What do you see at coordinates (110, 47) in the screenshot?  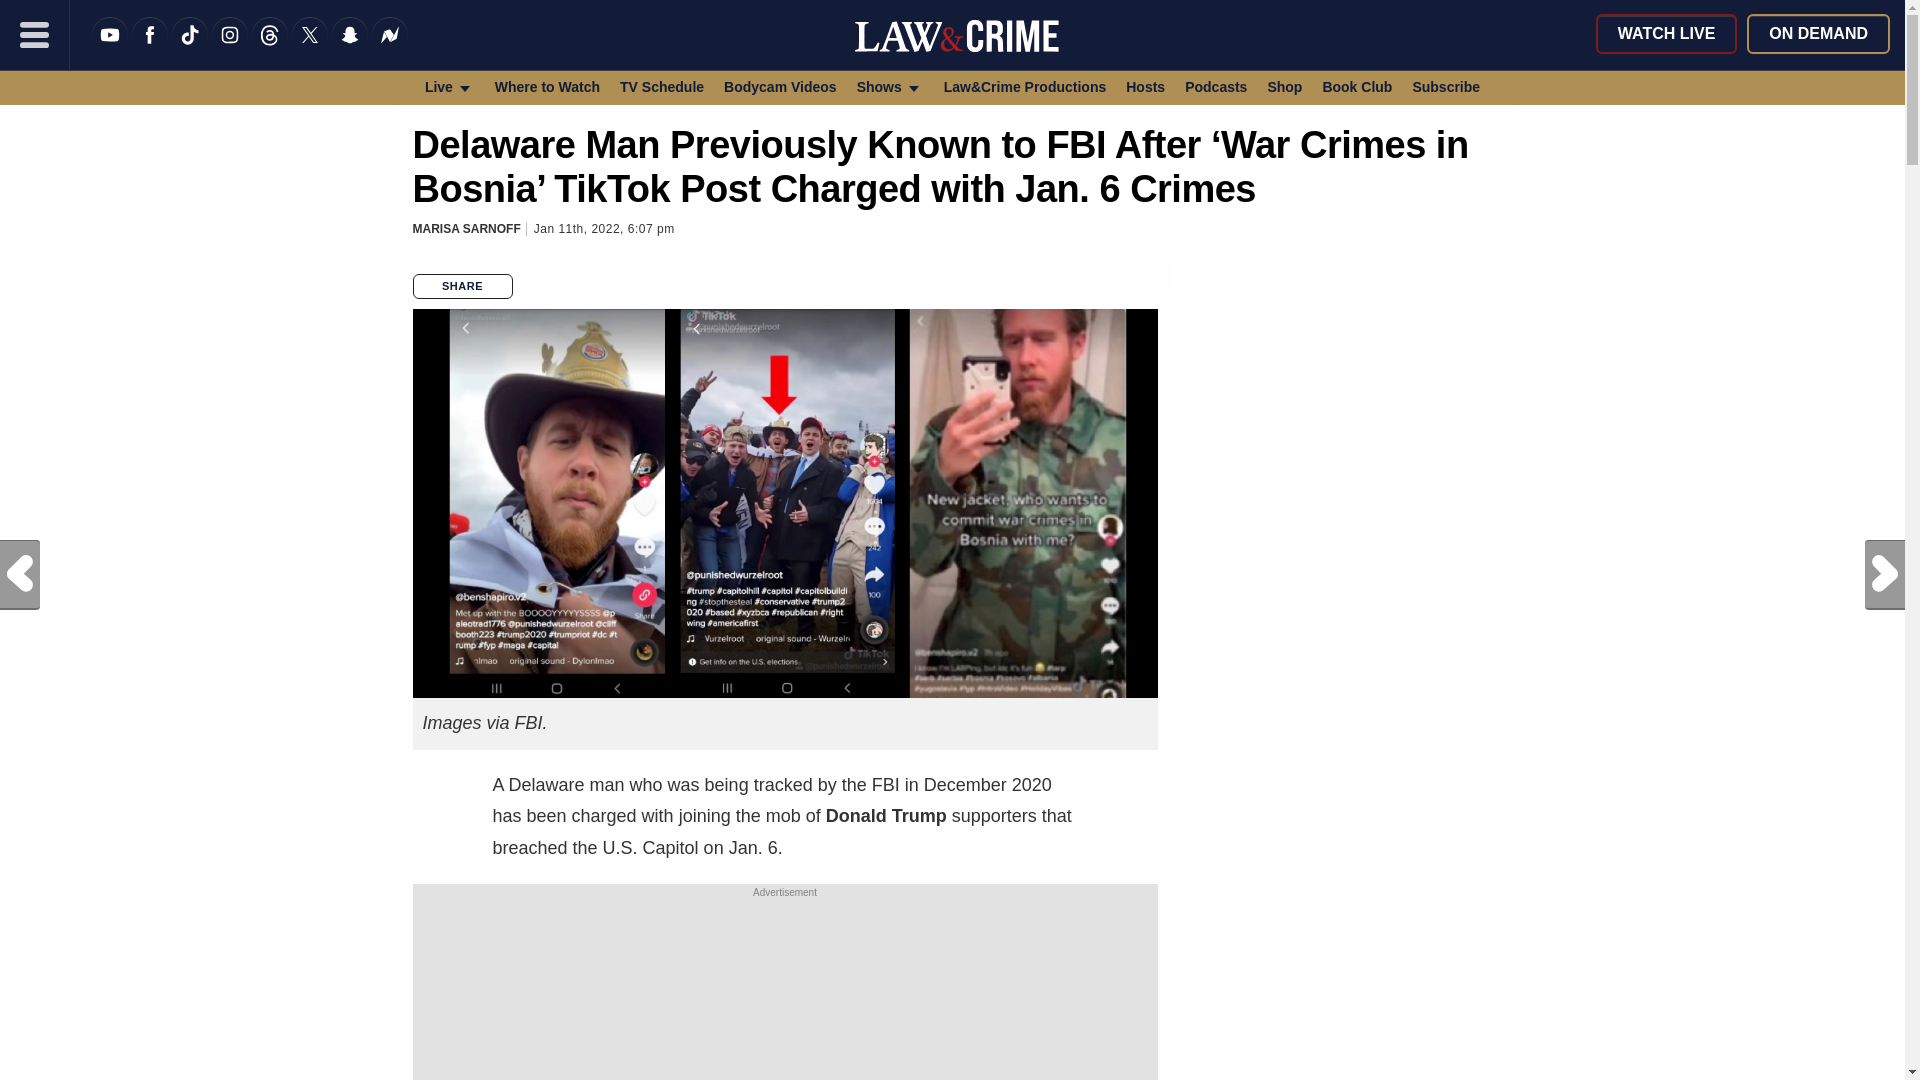 I see `YouTube` at bounding box center [110, 47].